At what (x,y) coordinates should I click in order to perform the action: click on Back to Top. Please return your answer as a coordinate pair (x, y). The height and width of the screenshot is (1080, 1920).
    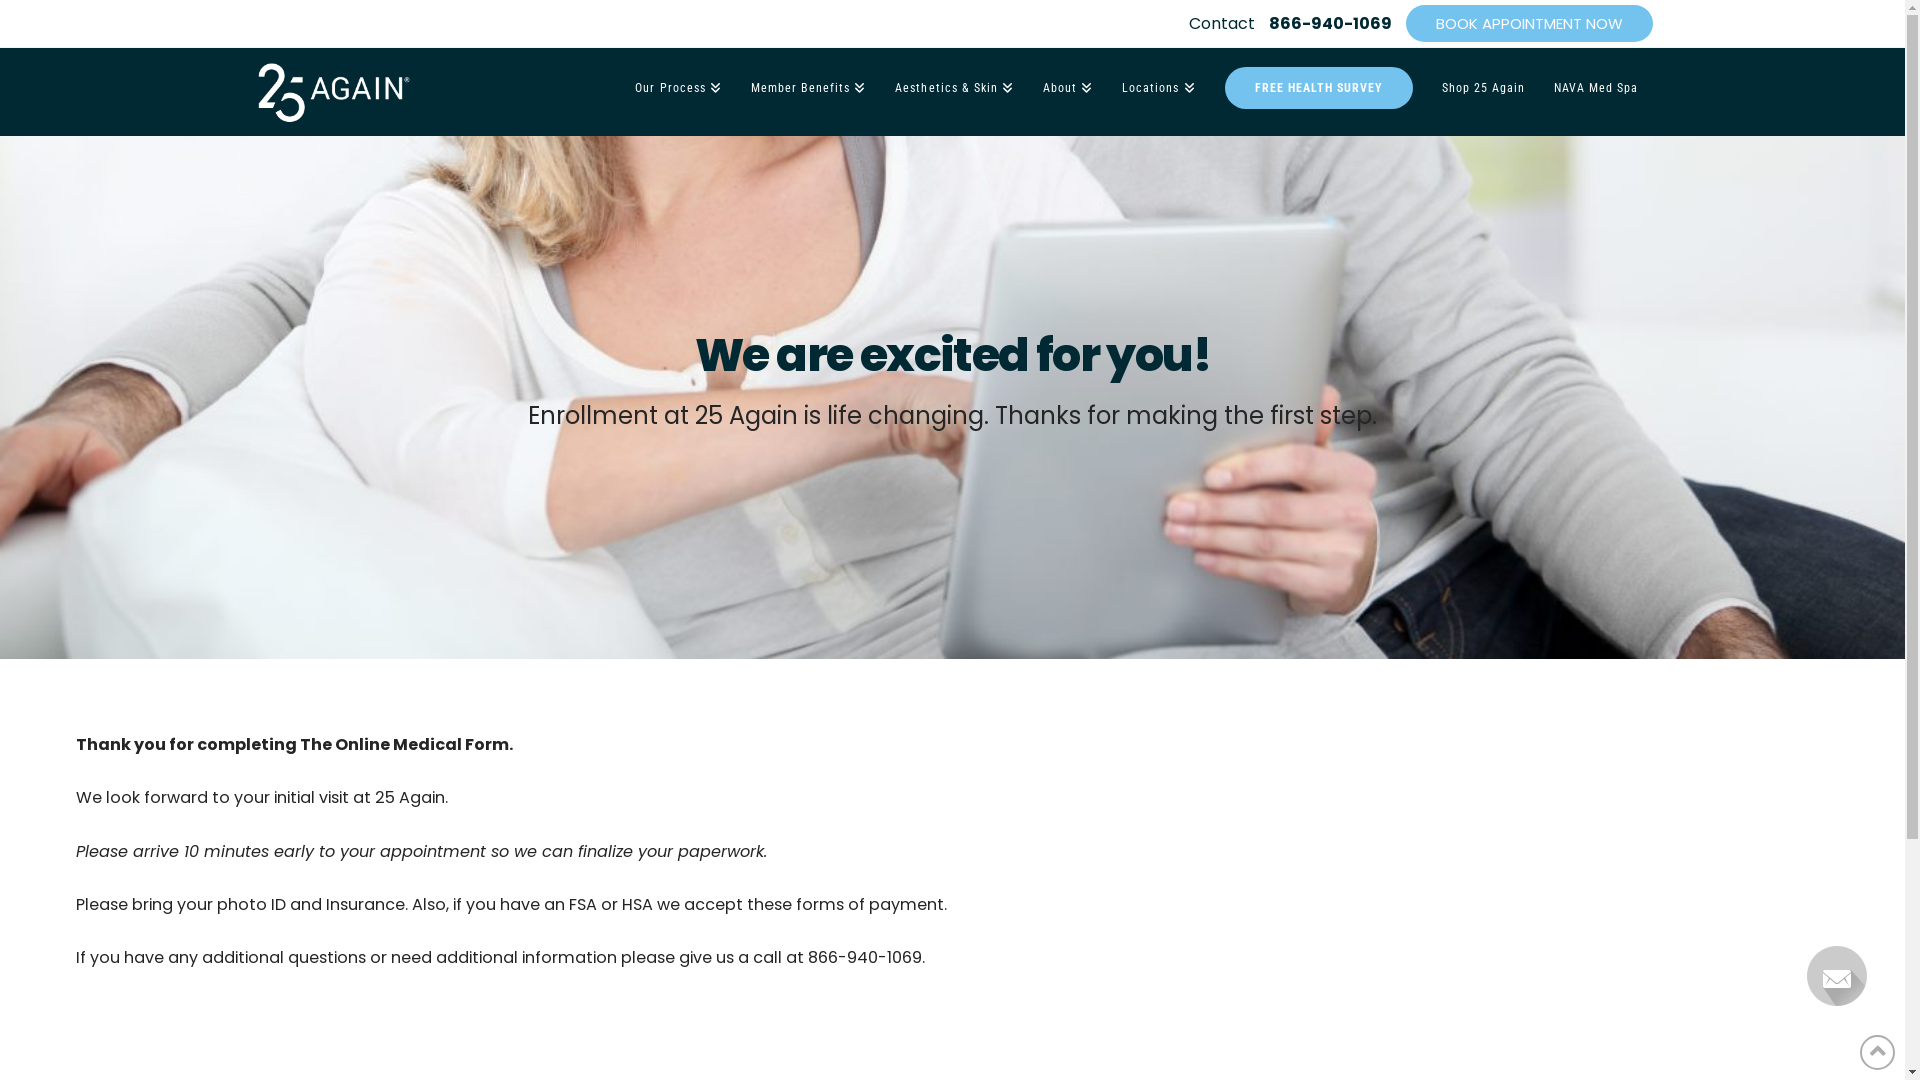
    Looking at the image, I should click on (1878, 1052).